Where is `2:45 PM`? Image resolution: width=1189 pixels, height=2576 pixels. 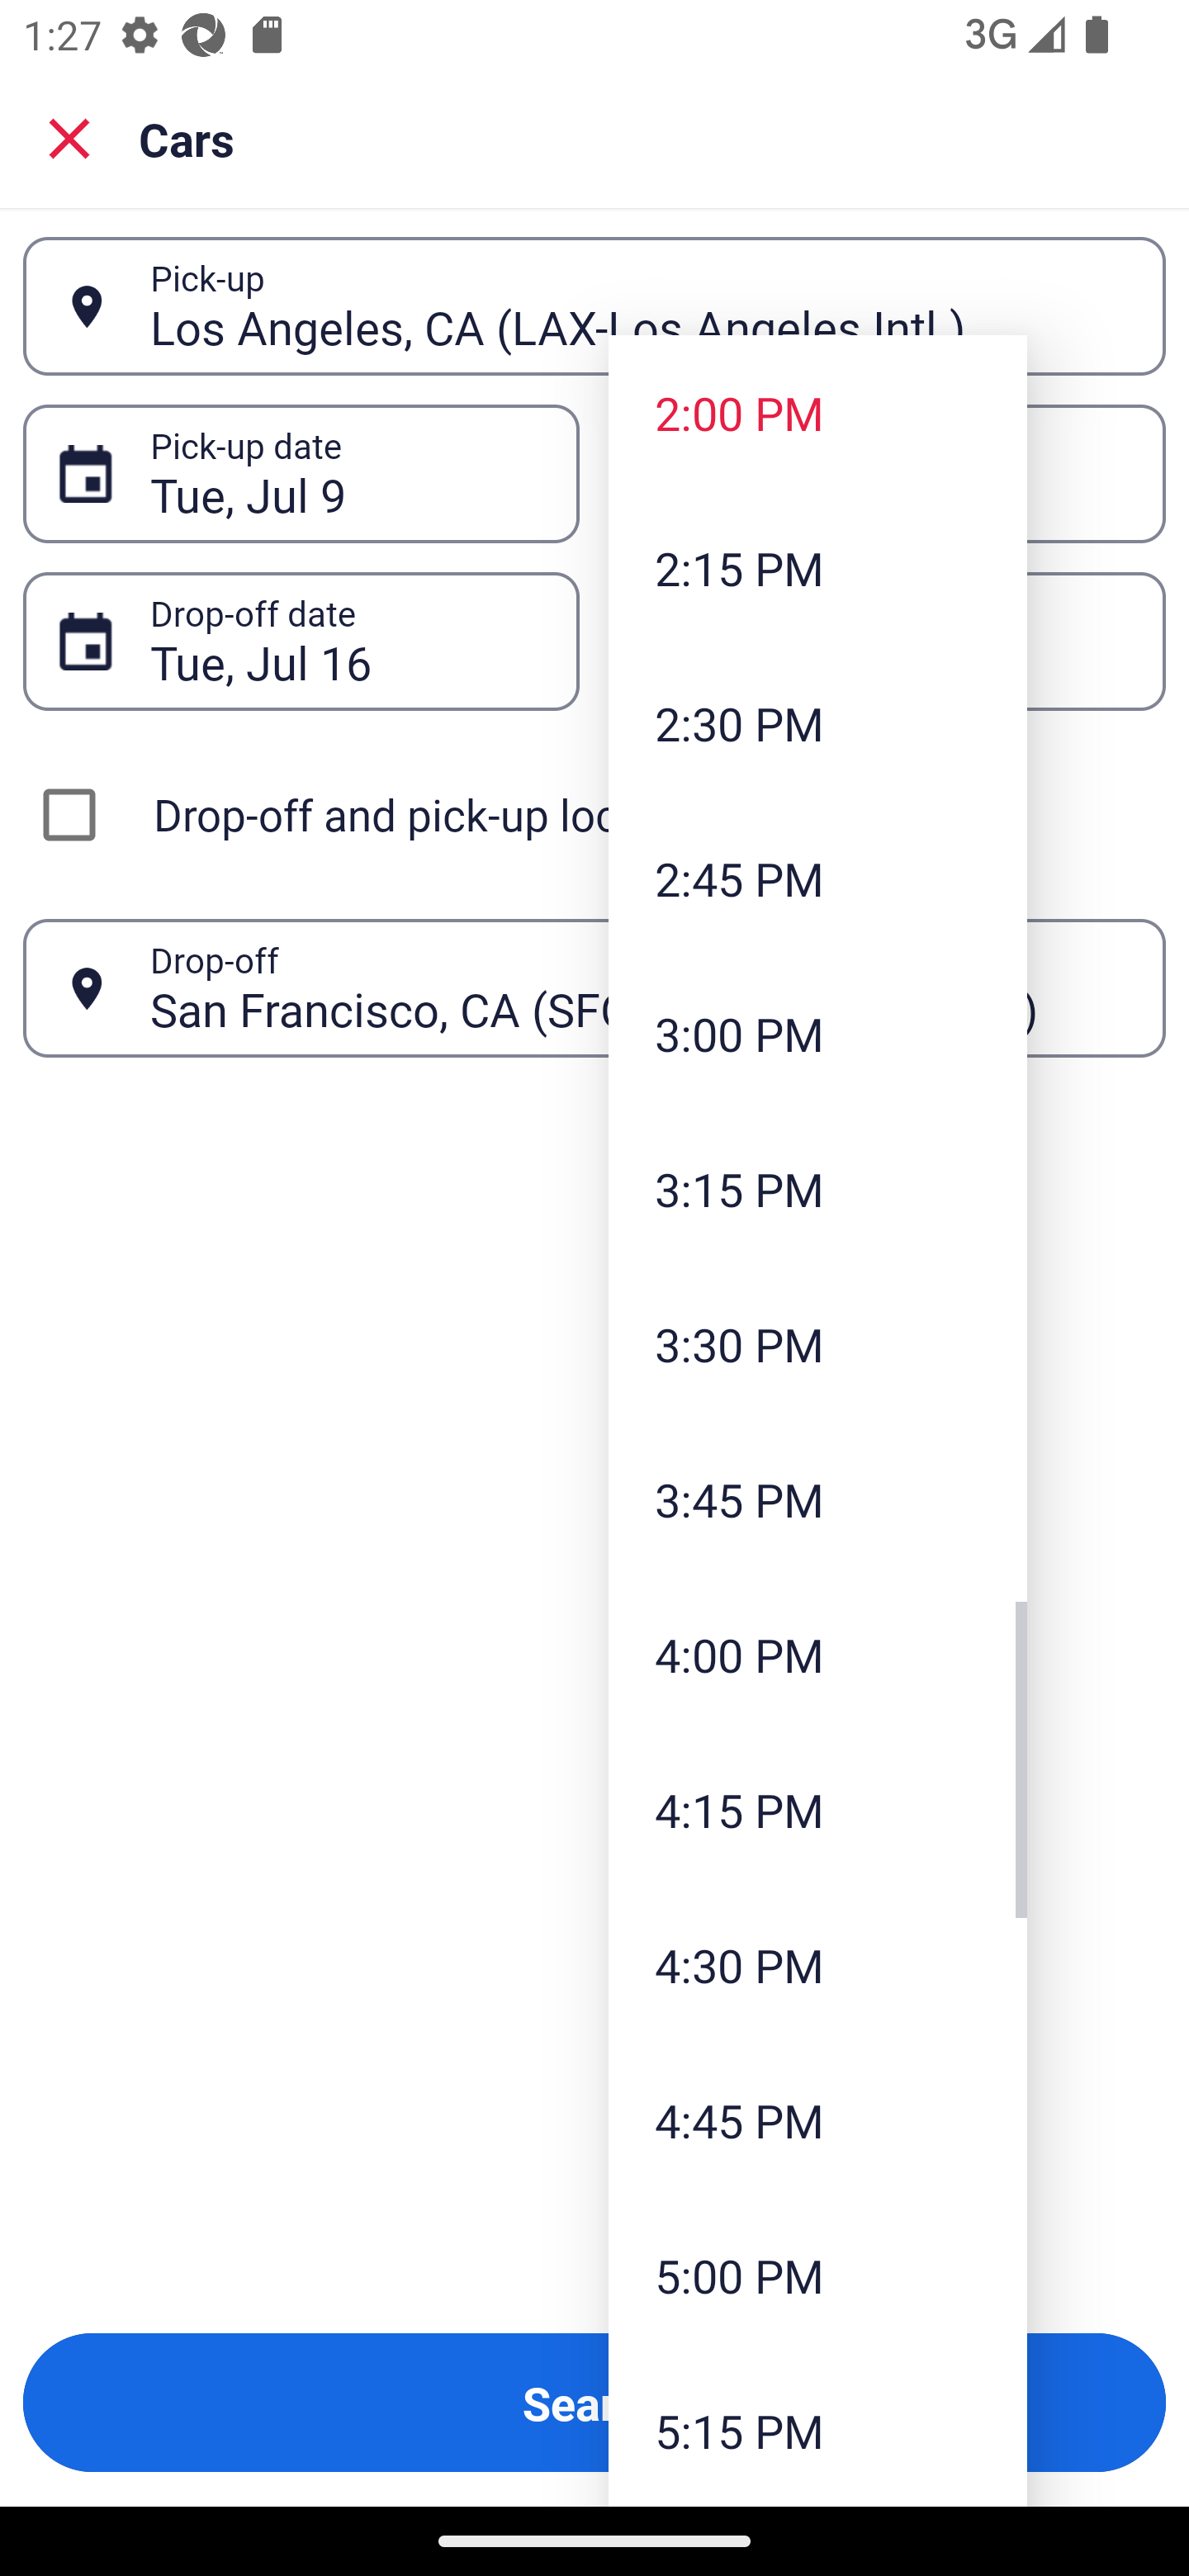
2:45 PM is located at coordinates (817, 878).